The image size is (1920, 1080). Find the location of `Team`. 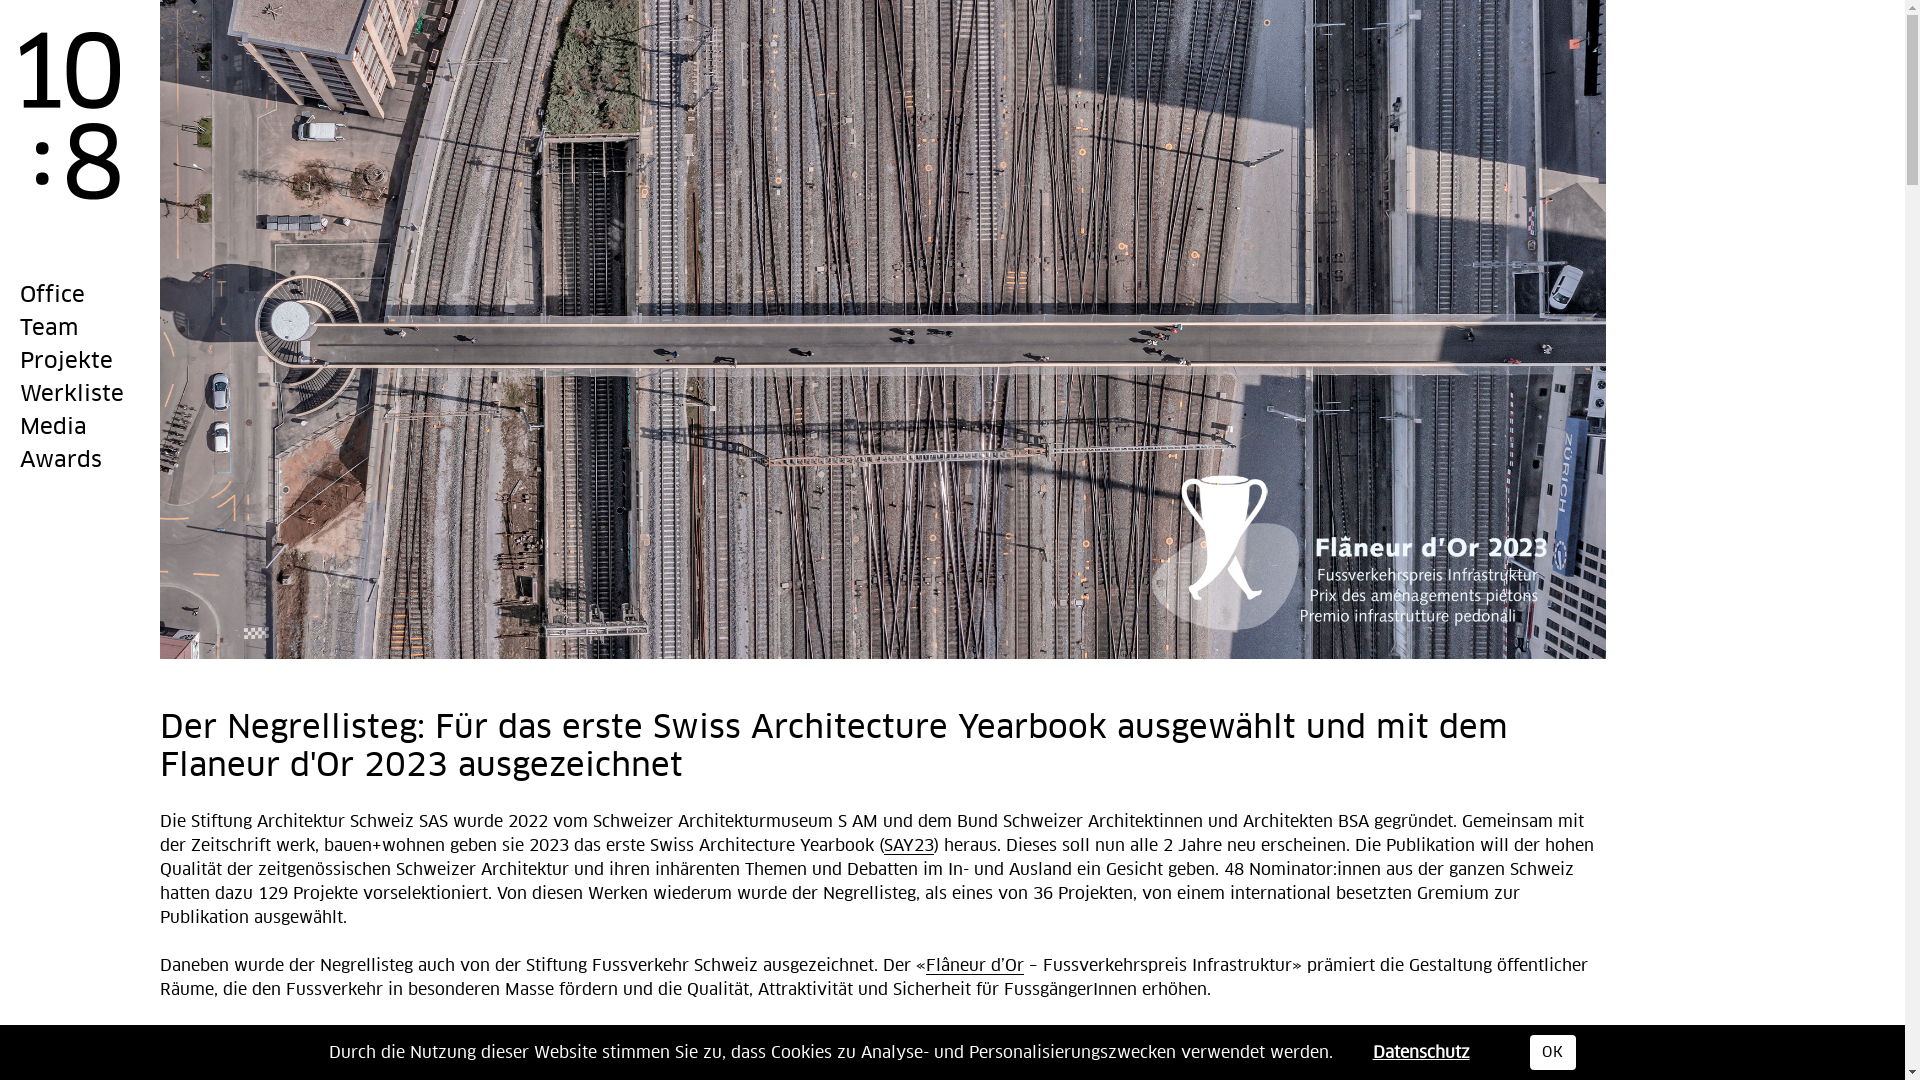

Team is located at coordinates (49, 330).